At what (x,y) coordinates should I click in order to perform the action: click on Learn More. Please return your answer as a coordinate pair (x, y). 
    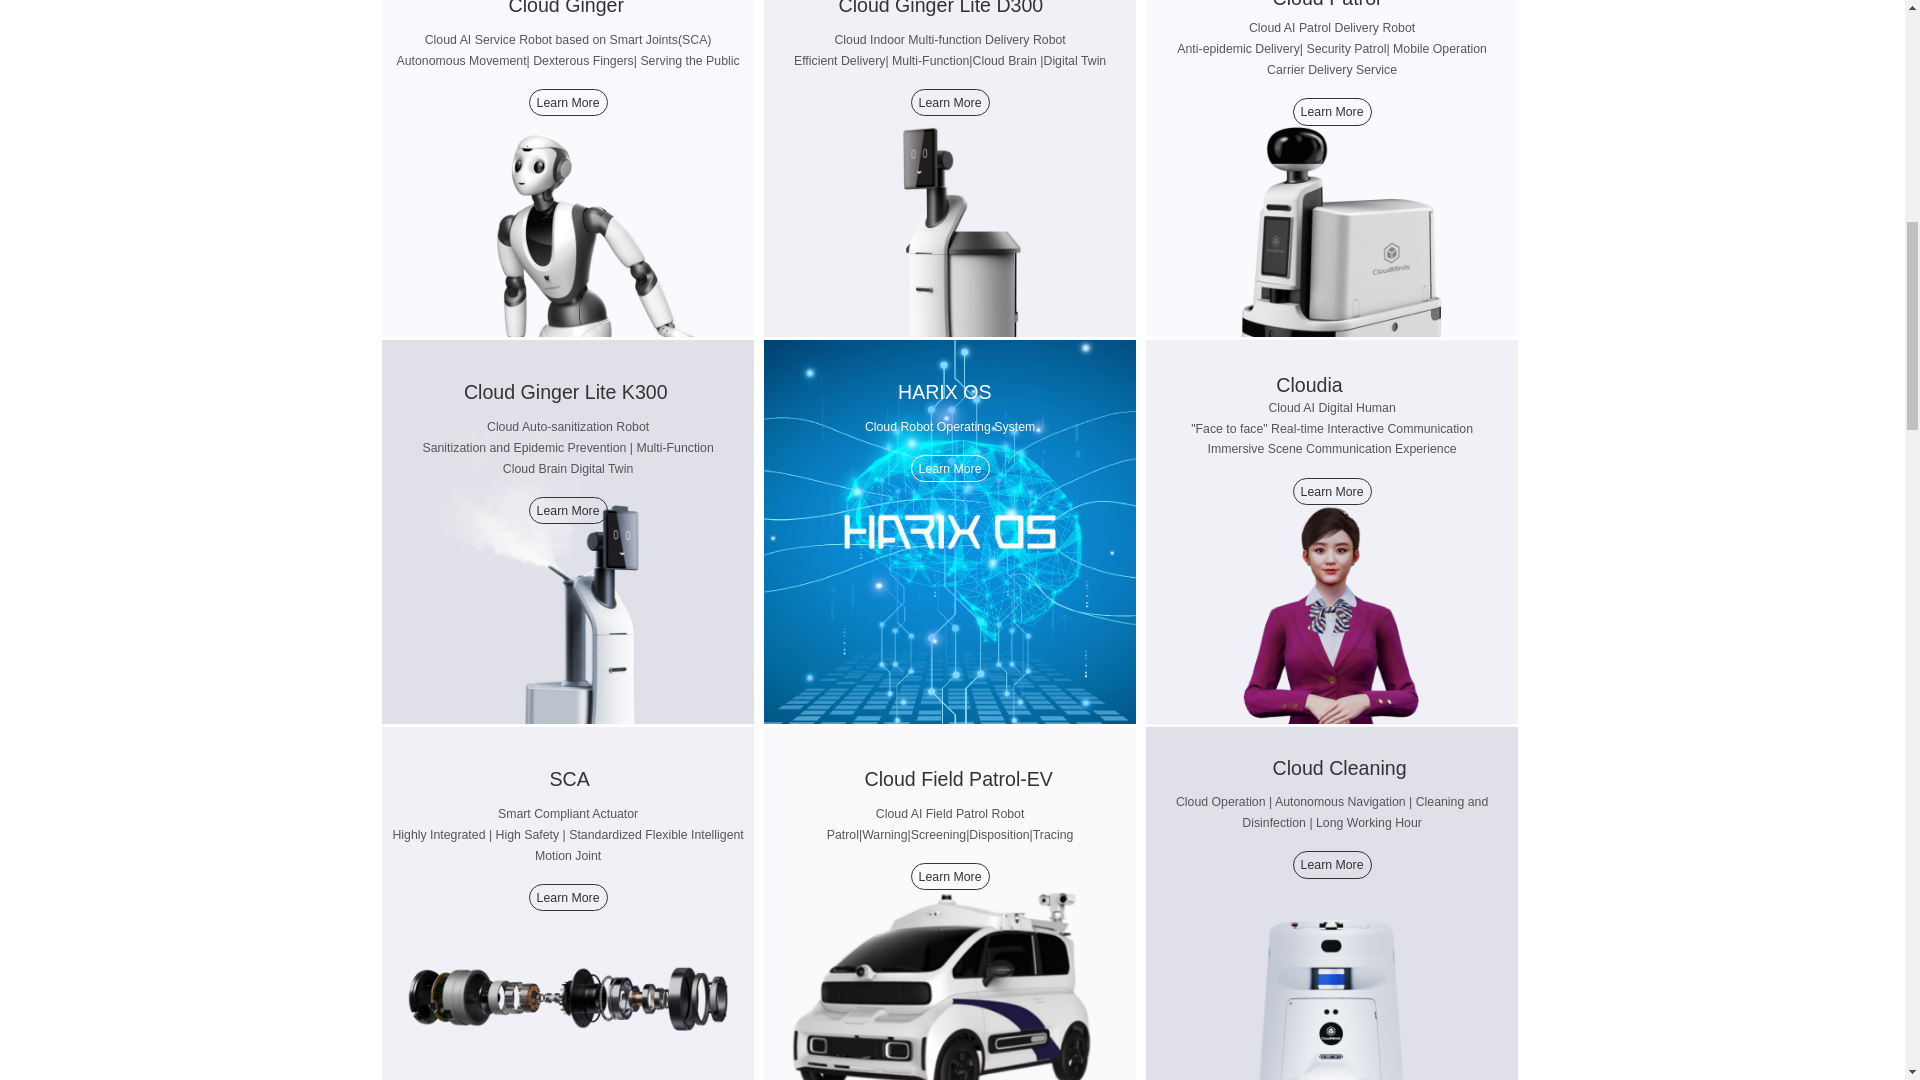
    Looking at the image, I should click on (568, 102).